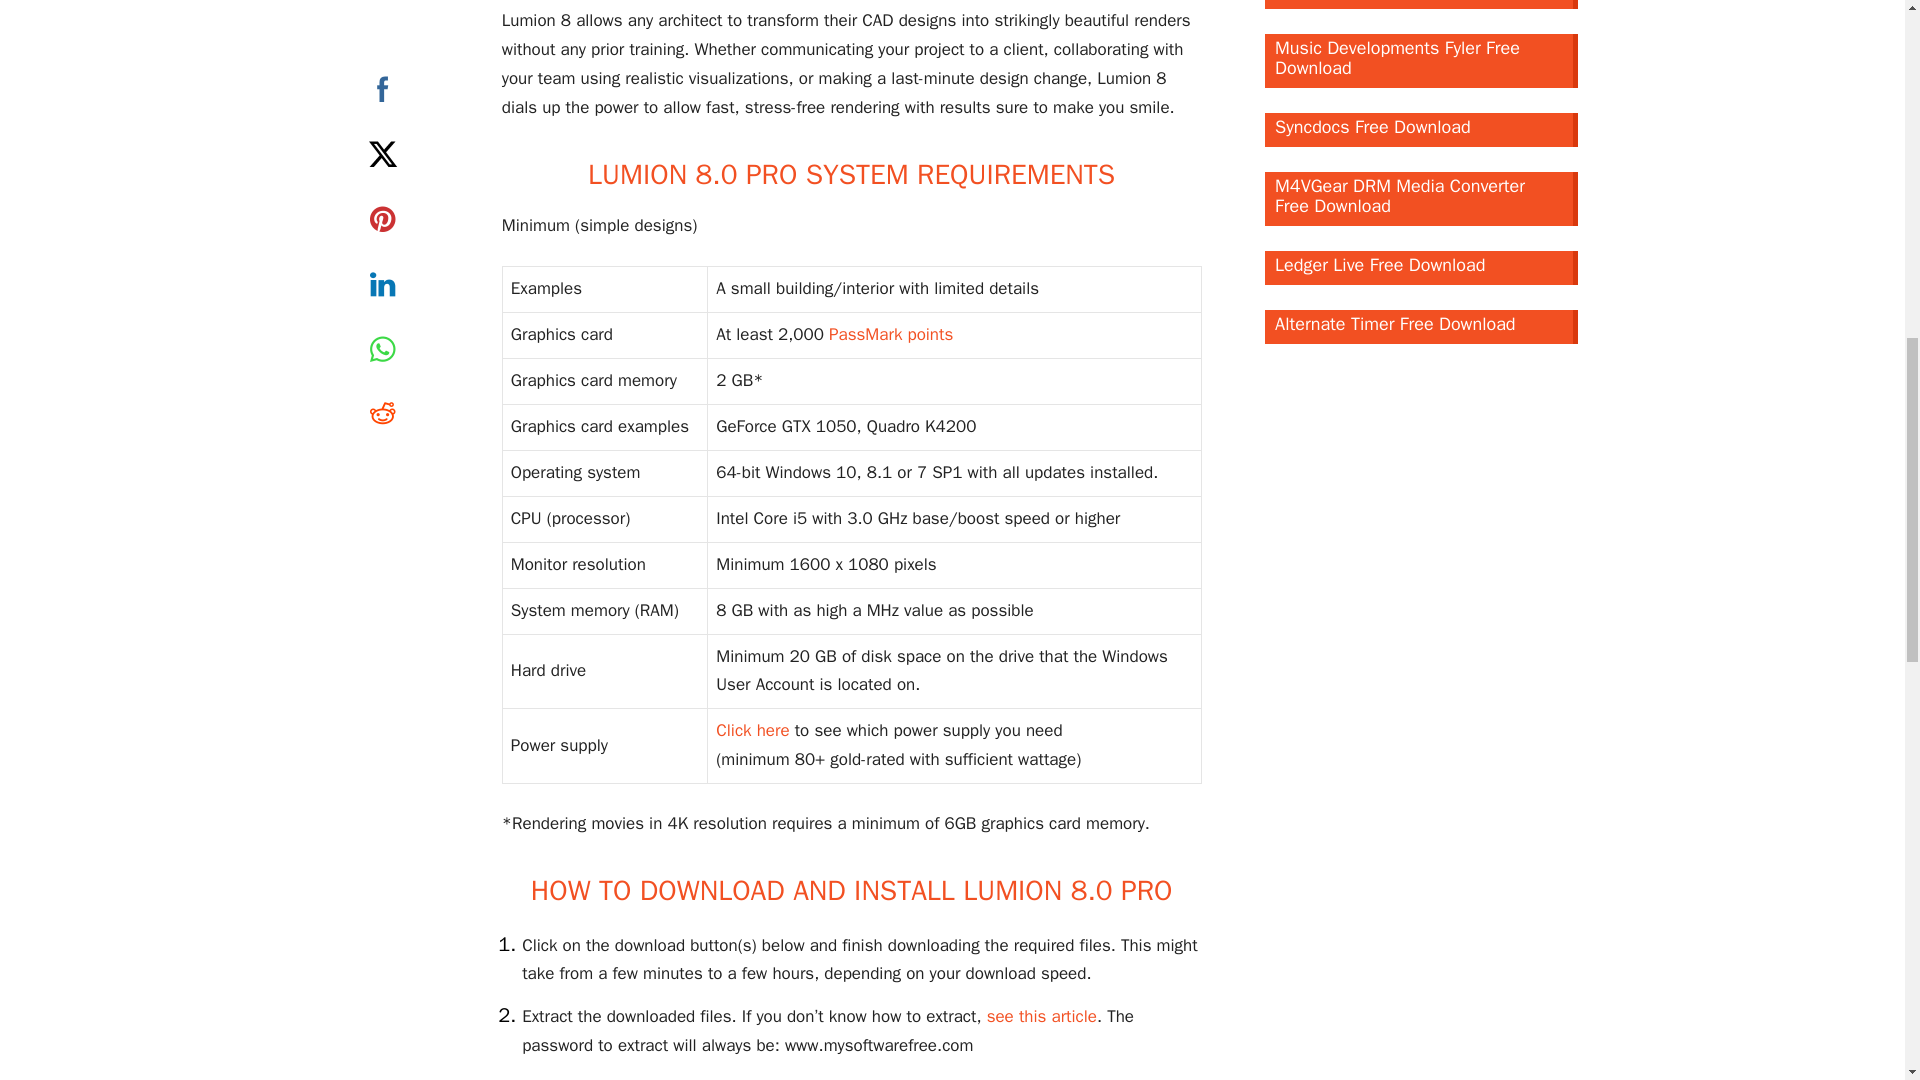 The height and width of the screenshot is (1080, 1920). Describe the element at coordinates (752, 730) in the screenshot. I see `Click here` at that location.